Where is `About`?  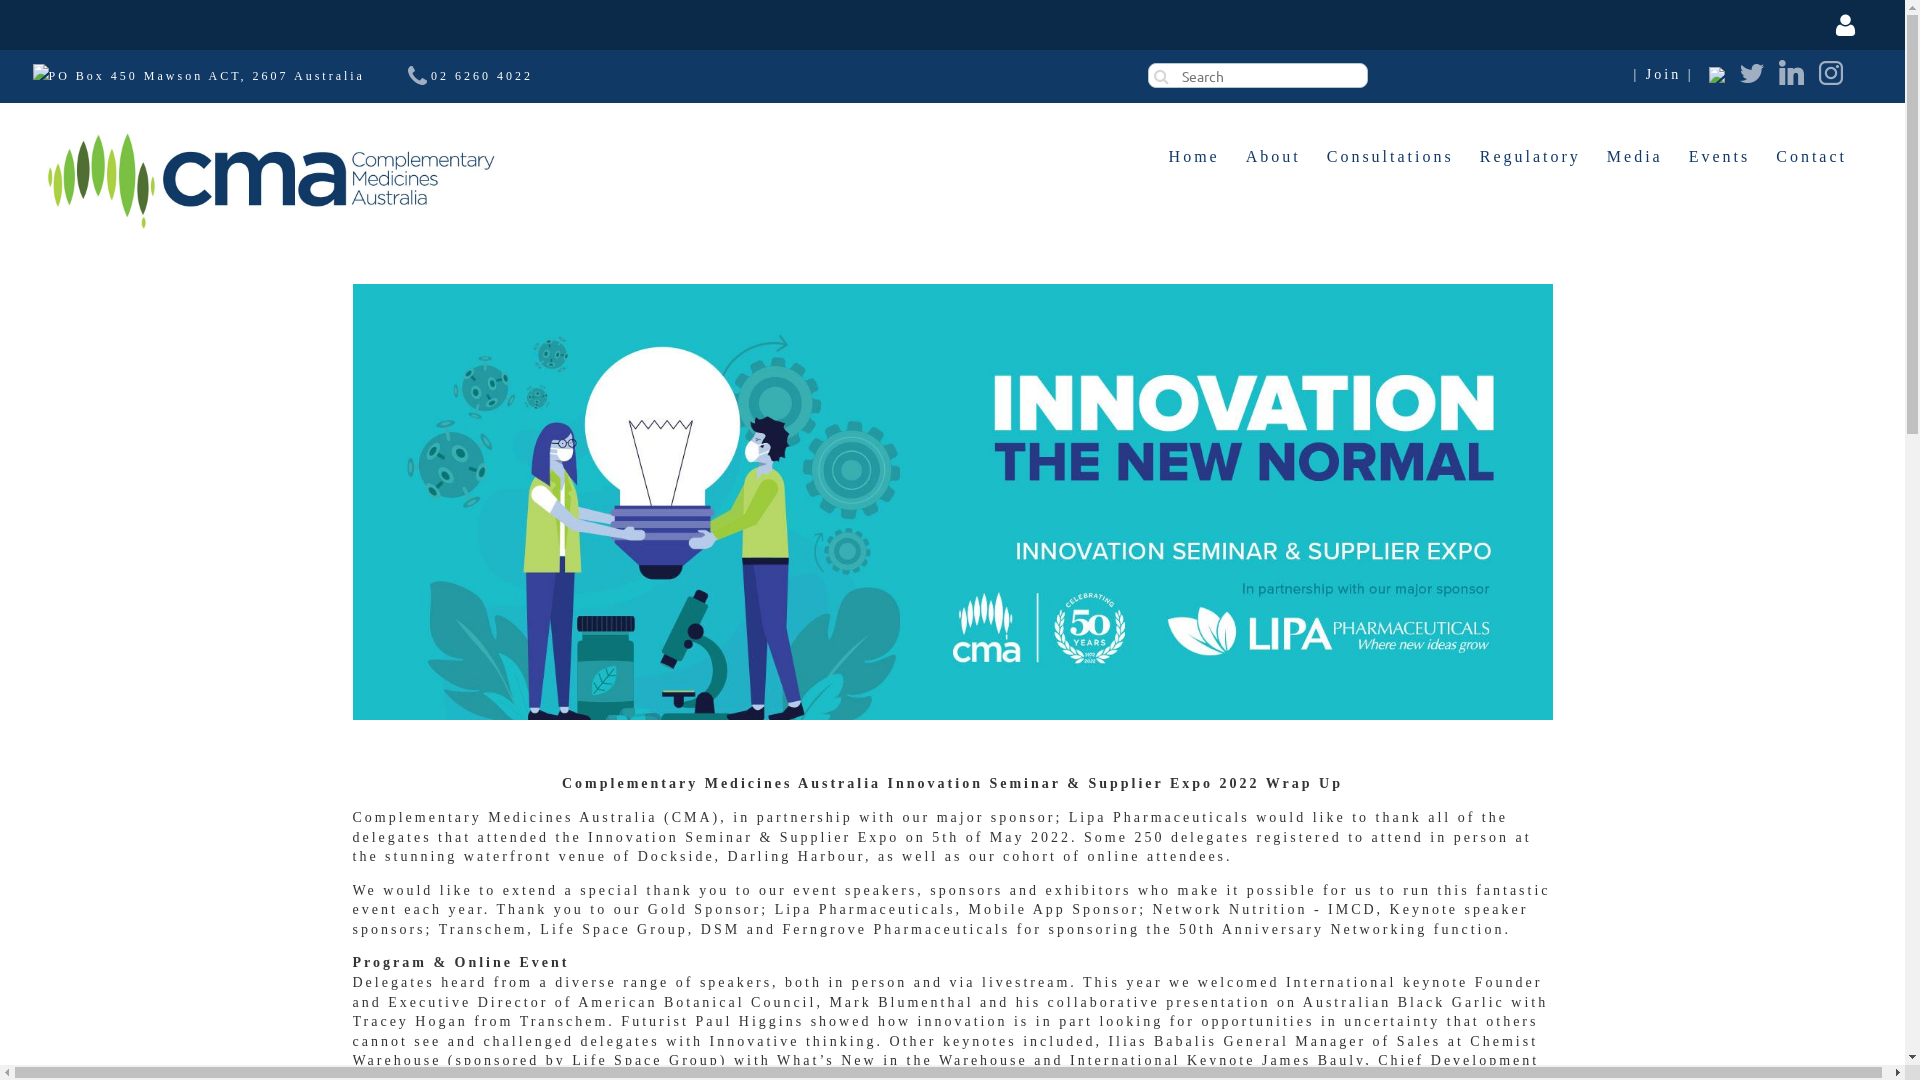
About is located at coordinates (1274, 157).